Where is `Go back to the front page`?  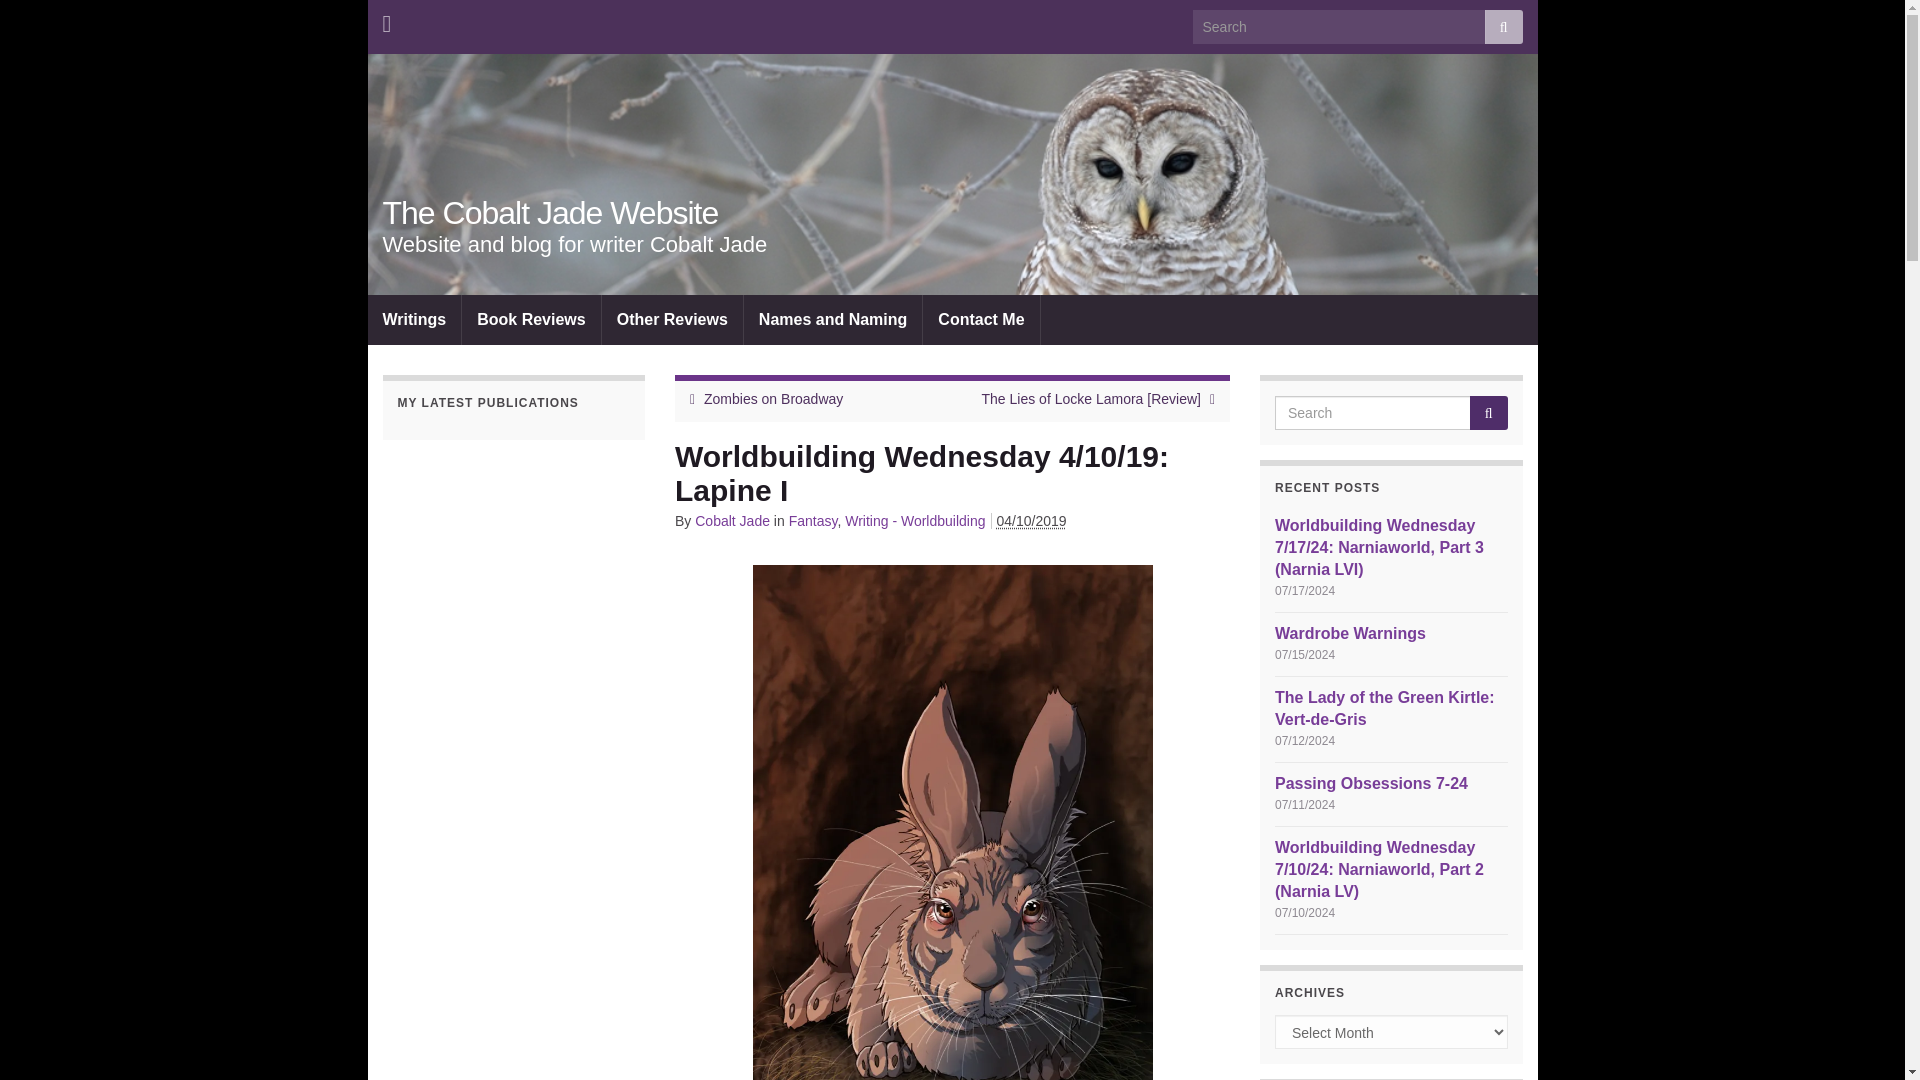
Go back to the front page is located at coordinates (550, 213).